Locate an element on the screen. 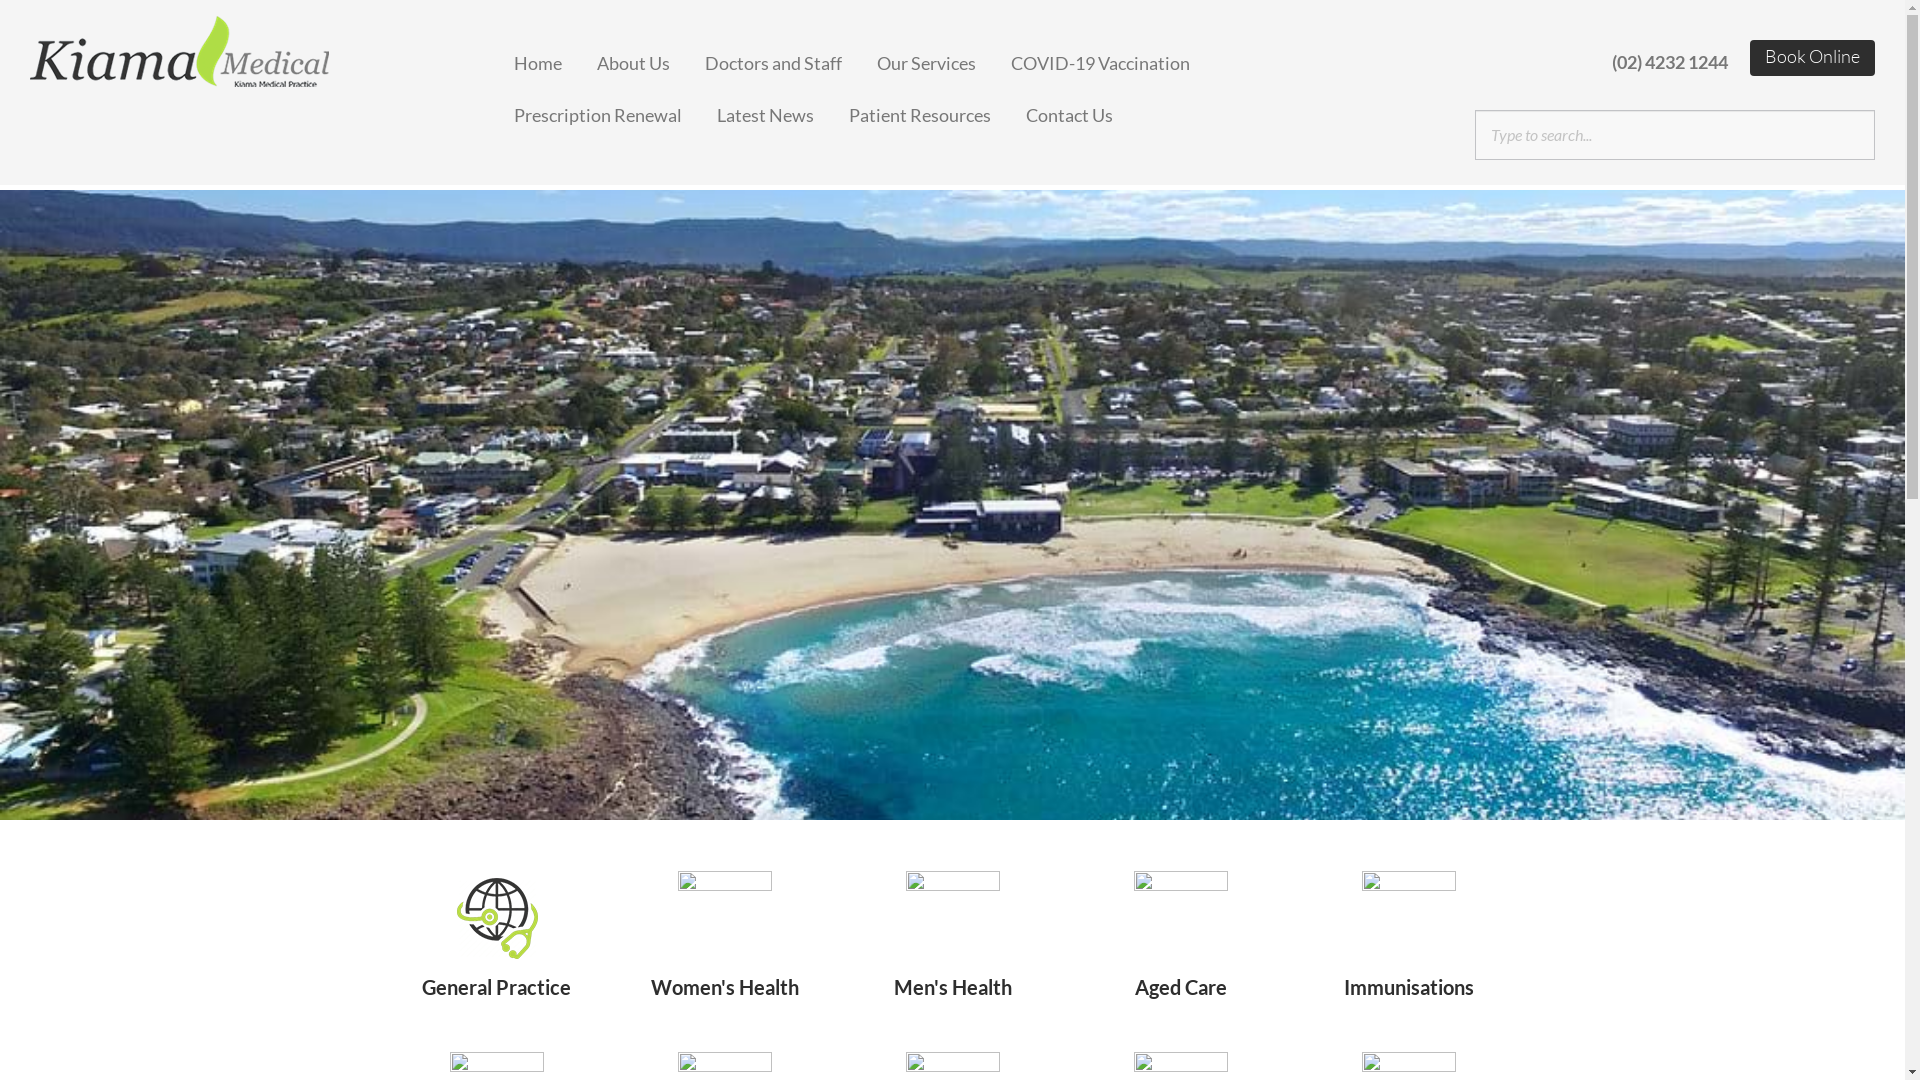  Our Services is located at coordinates (944, 57).